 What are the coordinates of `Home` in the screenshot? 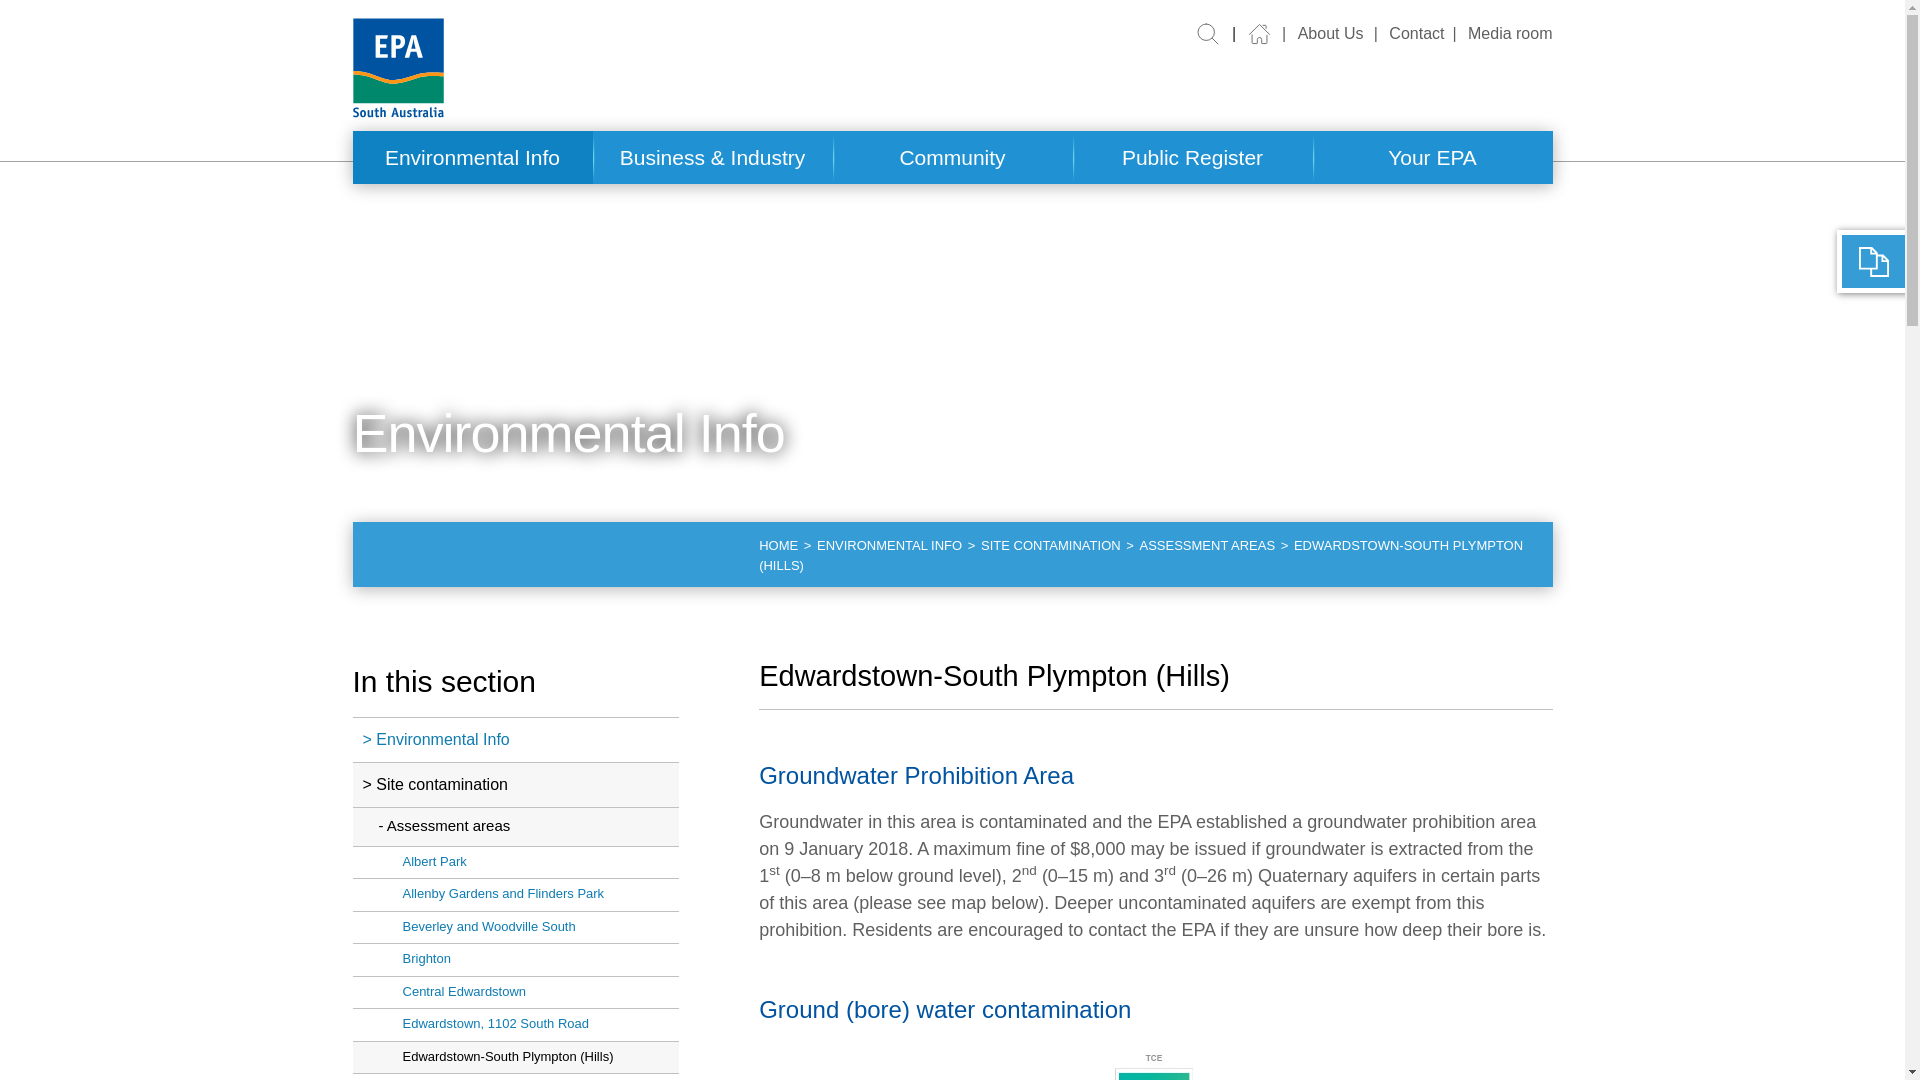 It's located at (1258, 31).